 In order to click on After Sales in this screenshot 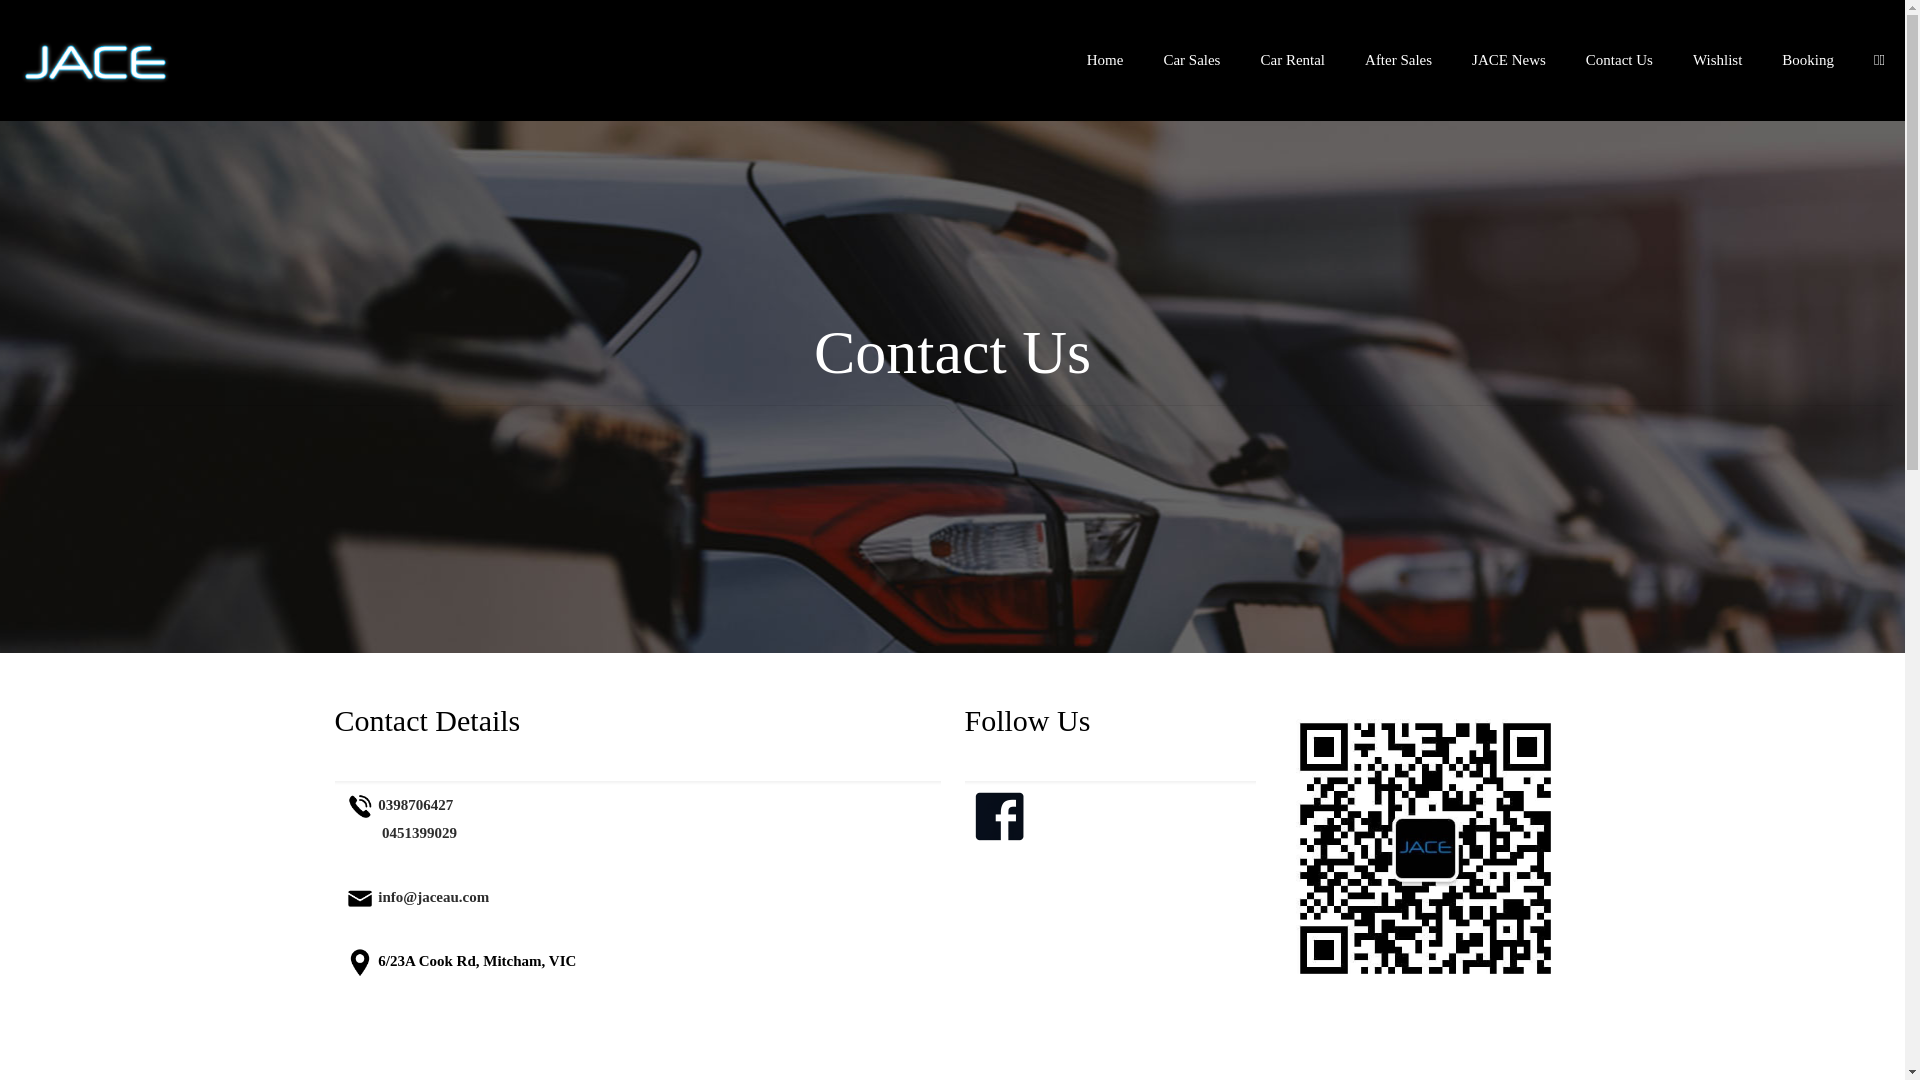, I will do `click(1398, 60)`.